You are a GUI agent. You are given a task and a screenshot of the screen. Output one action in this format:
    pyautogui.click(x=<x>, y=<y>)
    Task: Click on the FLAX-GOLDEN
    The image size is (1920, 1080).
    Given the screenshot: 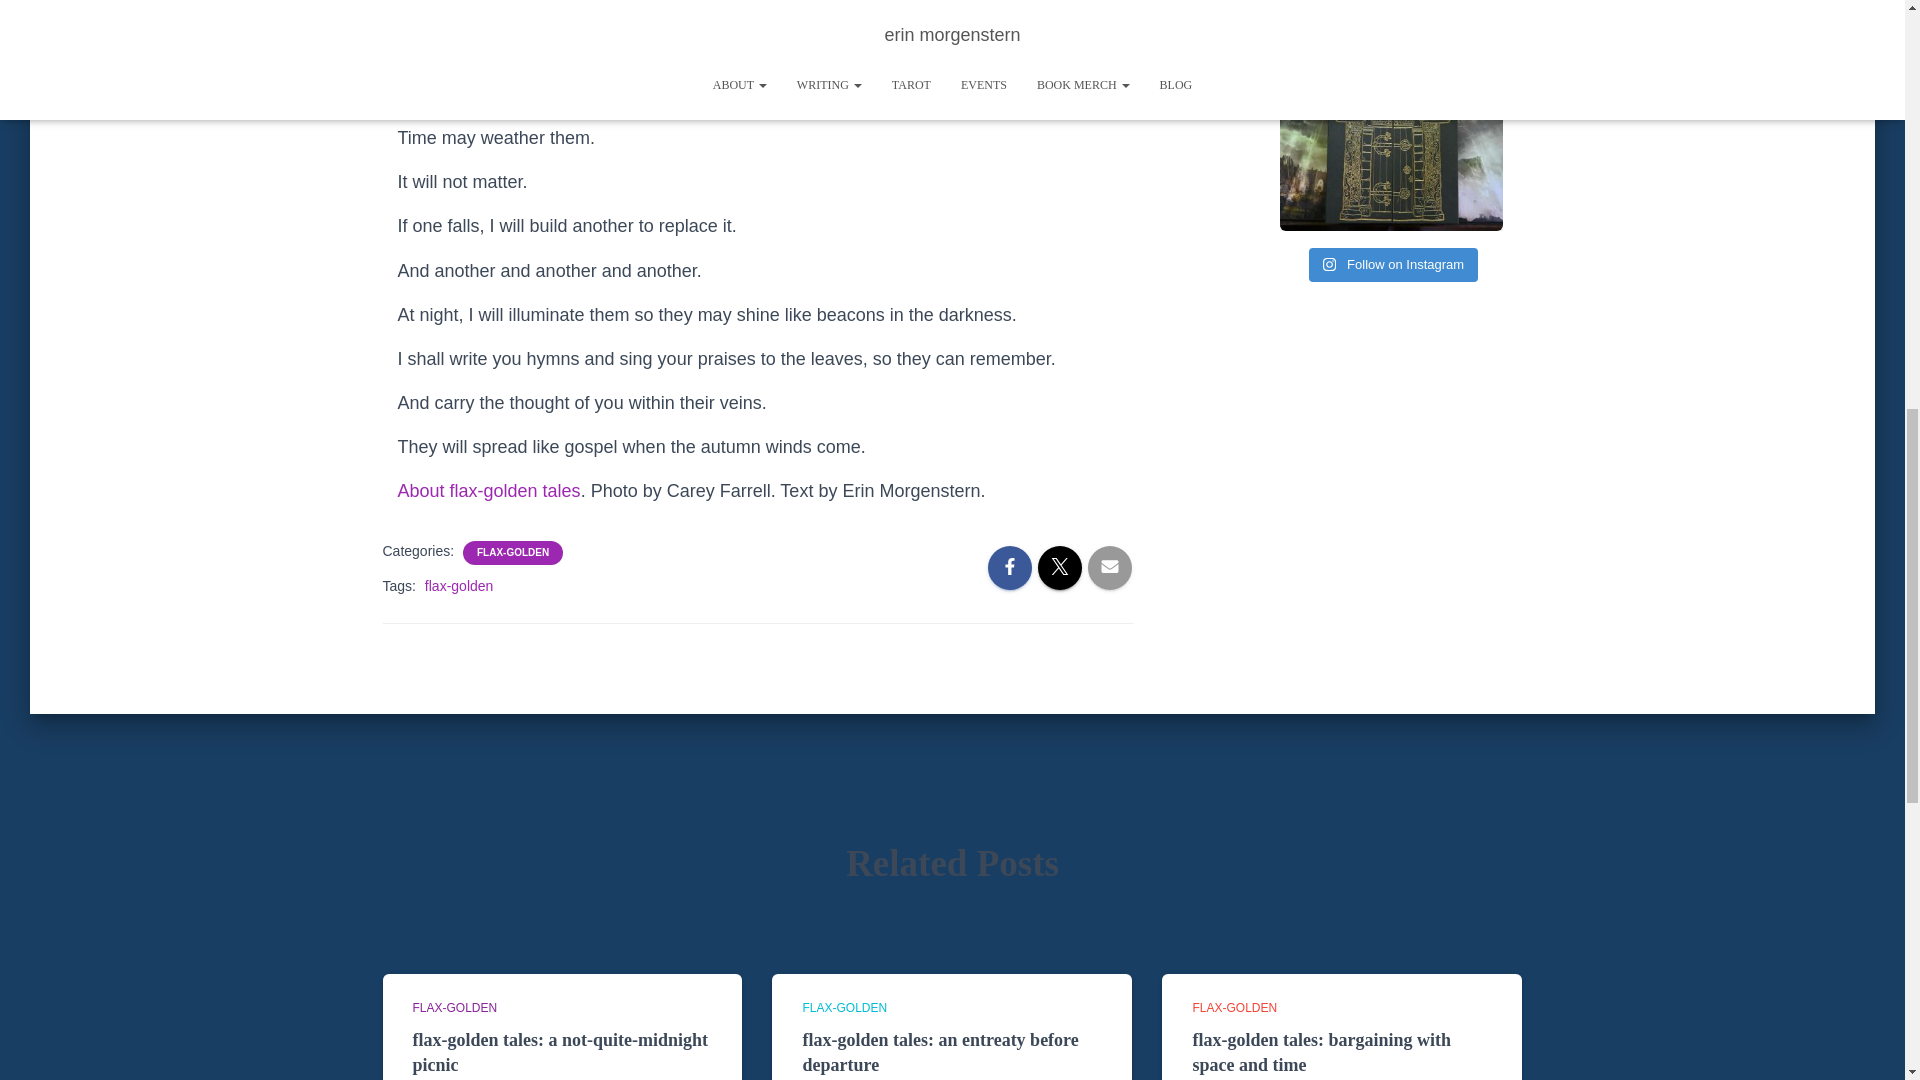 What is the action you would take?
    pyautogui.click(x=454, y=1008)
    